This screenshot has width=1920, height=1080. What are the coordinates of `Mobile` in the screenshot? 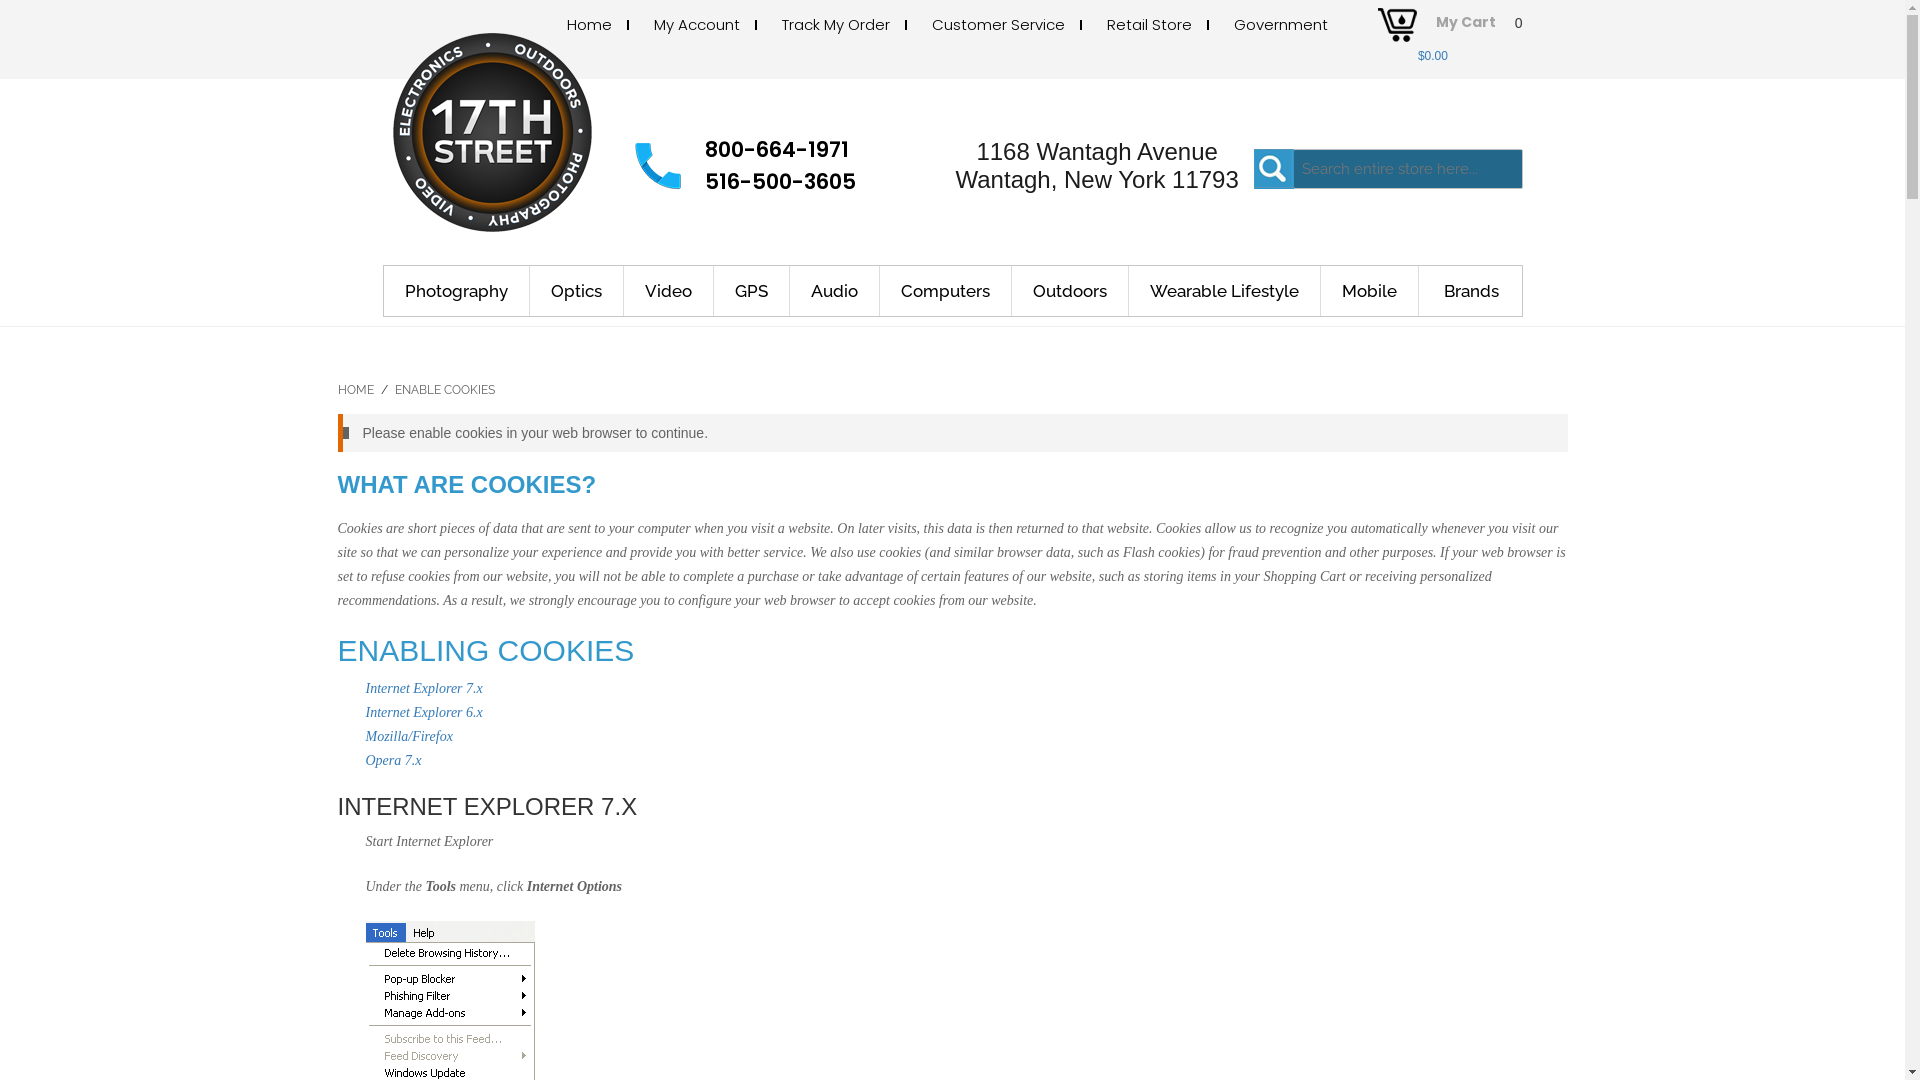 It's located at (1369, 291).